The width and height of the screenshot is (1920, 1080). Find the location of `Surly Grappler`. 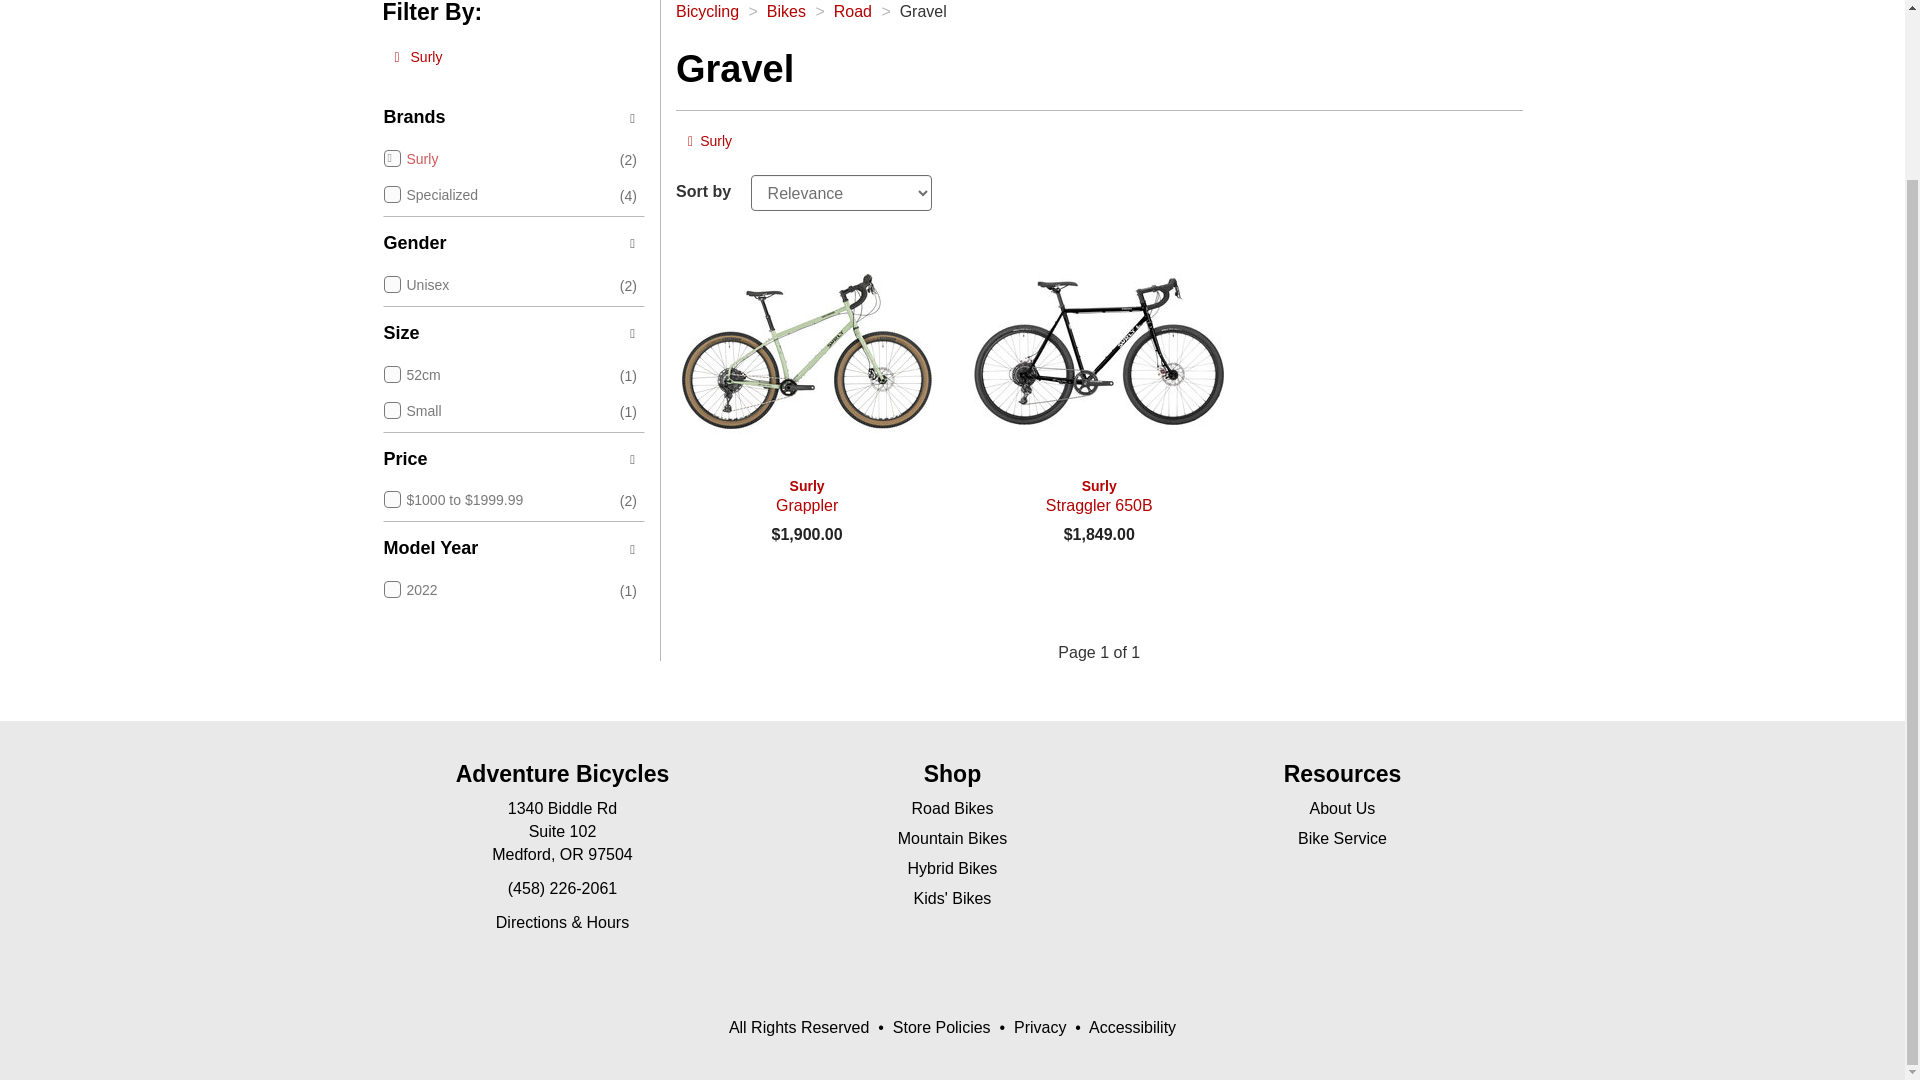

Surly Grappler is located at coordinates (512, 333).